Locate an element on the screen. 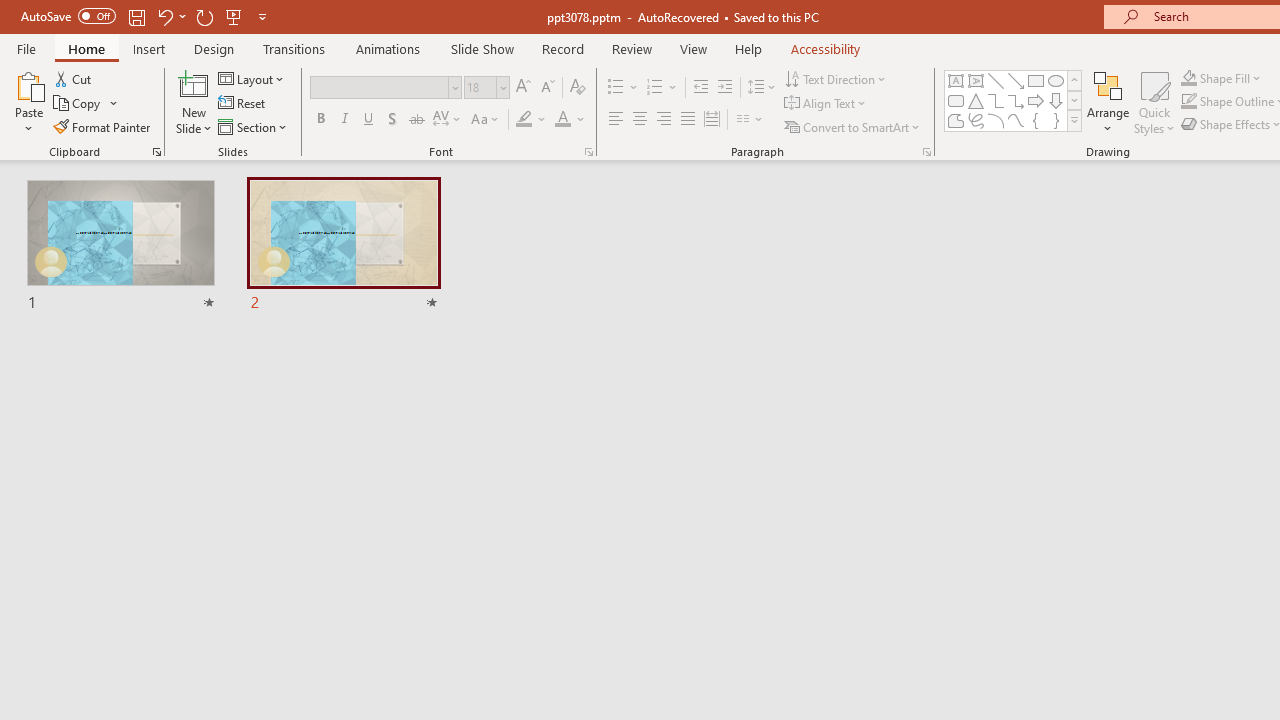 The image size is (1280, 720). Bold is located at coordinates (320, 120).